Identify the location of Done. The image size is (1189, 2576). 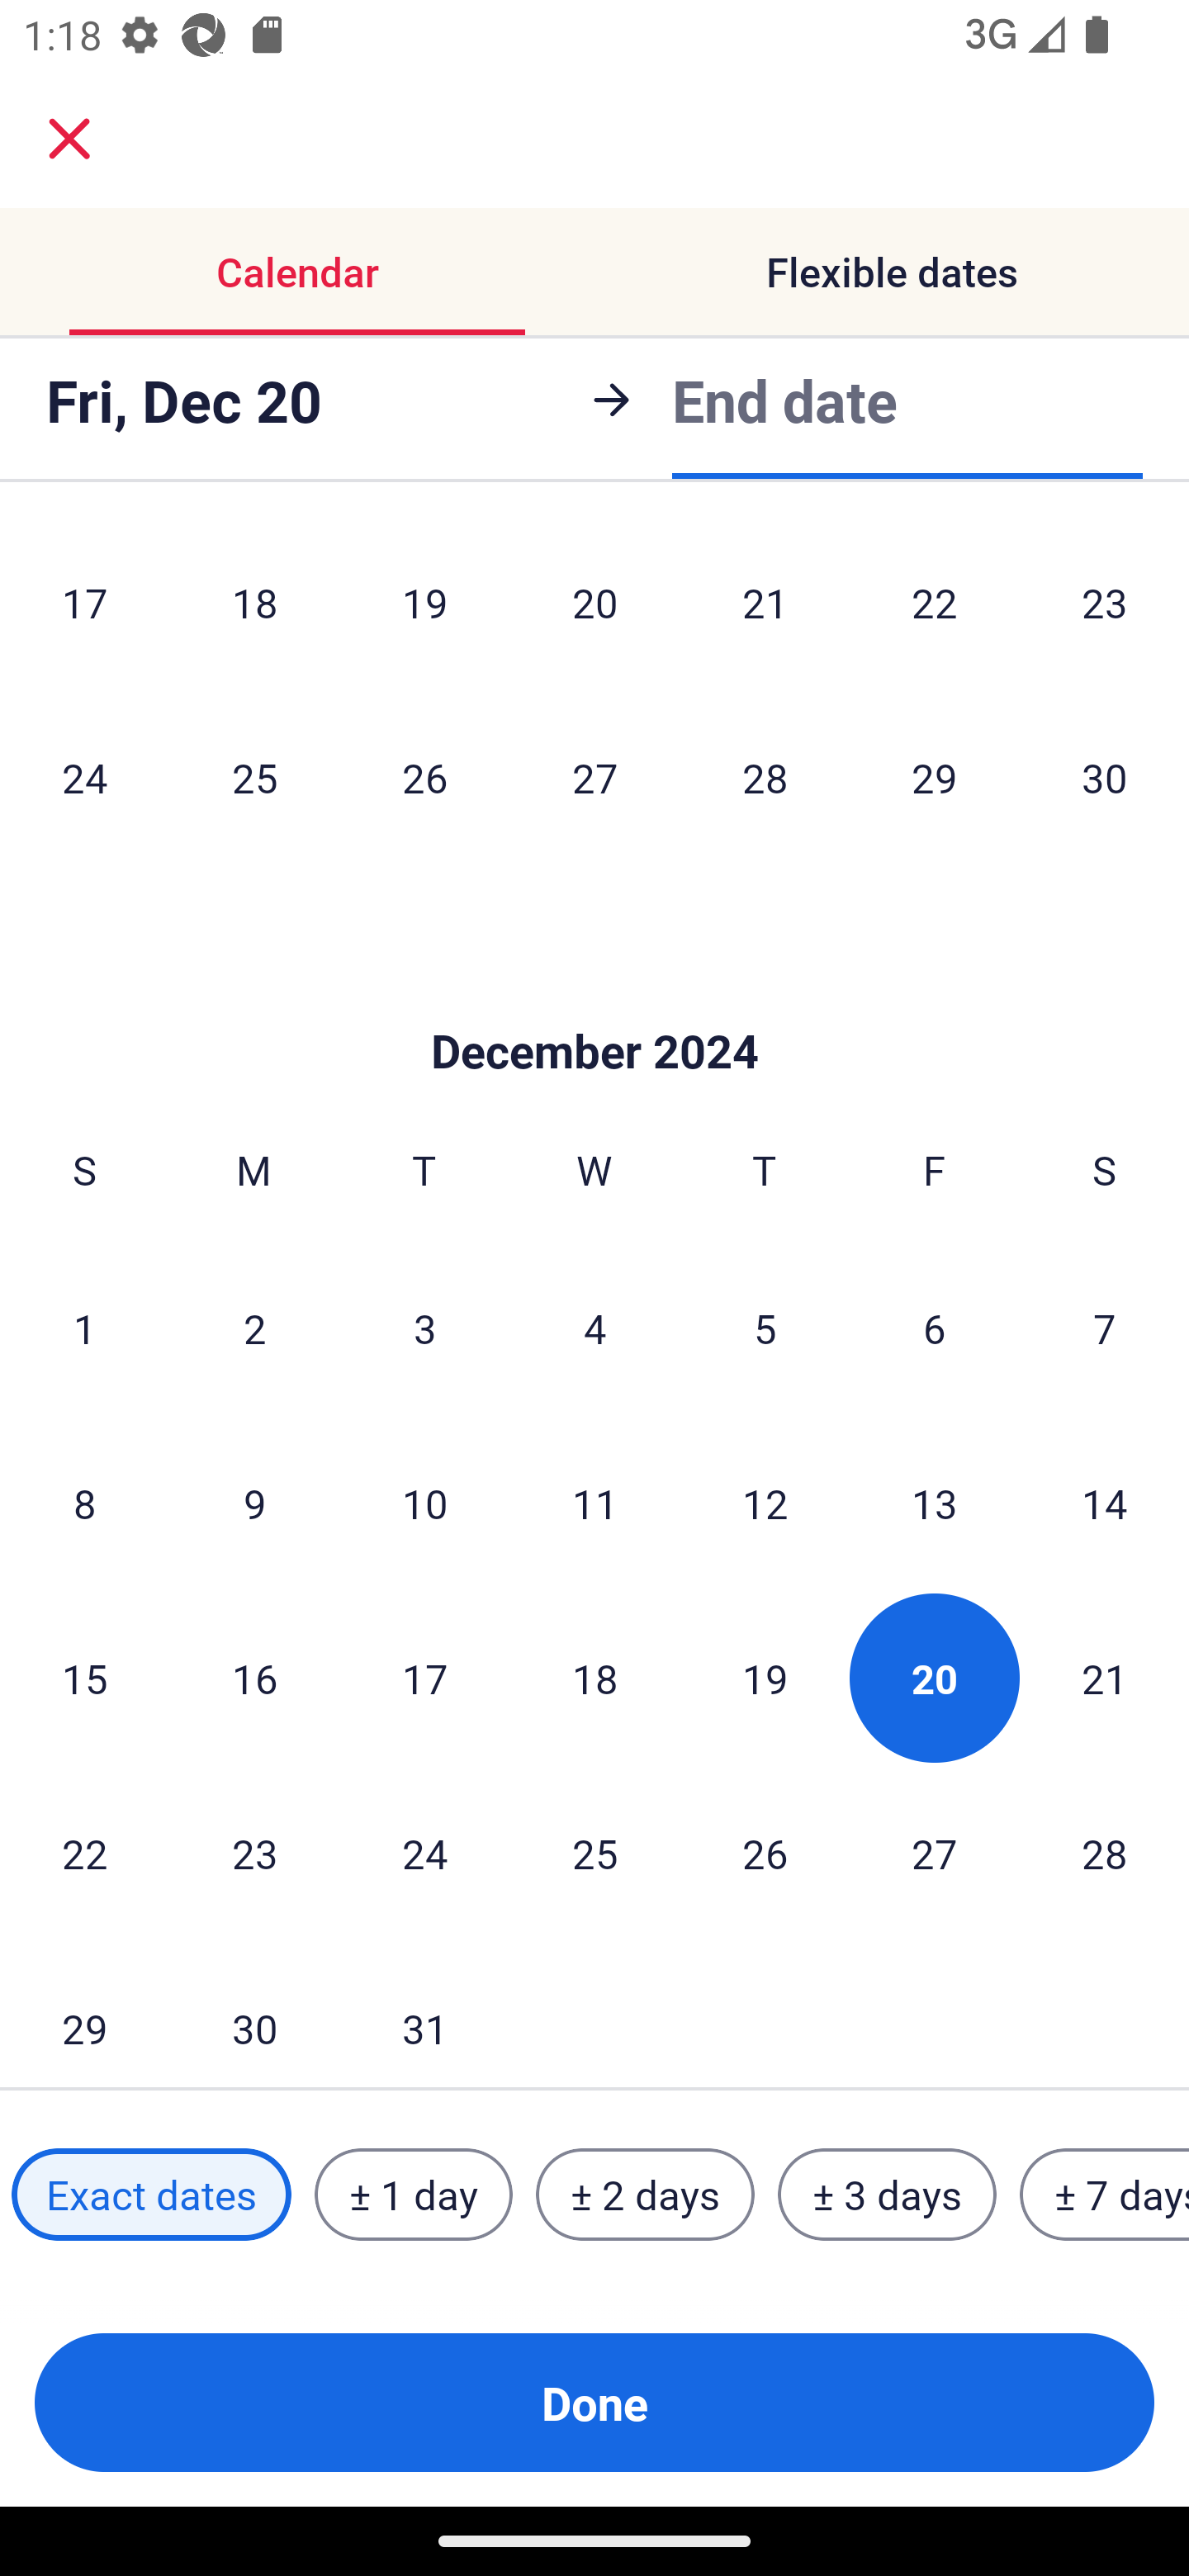
(594, 2403).